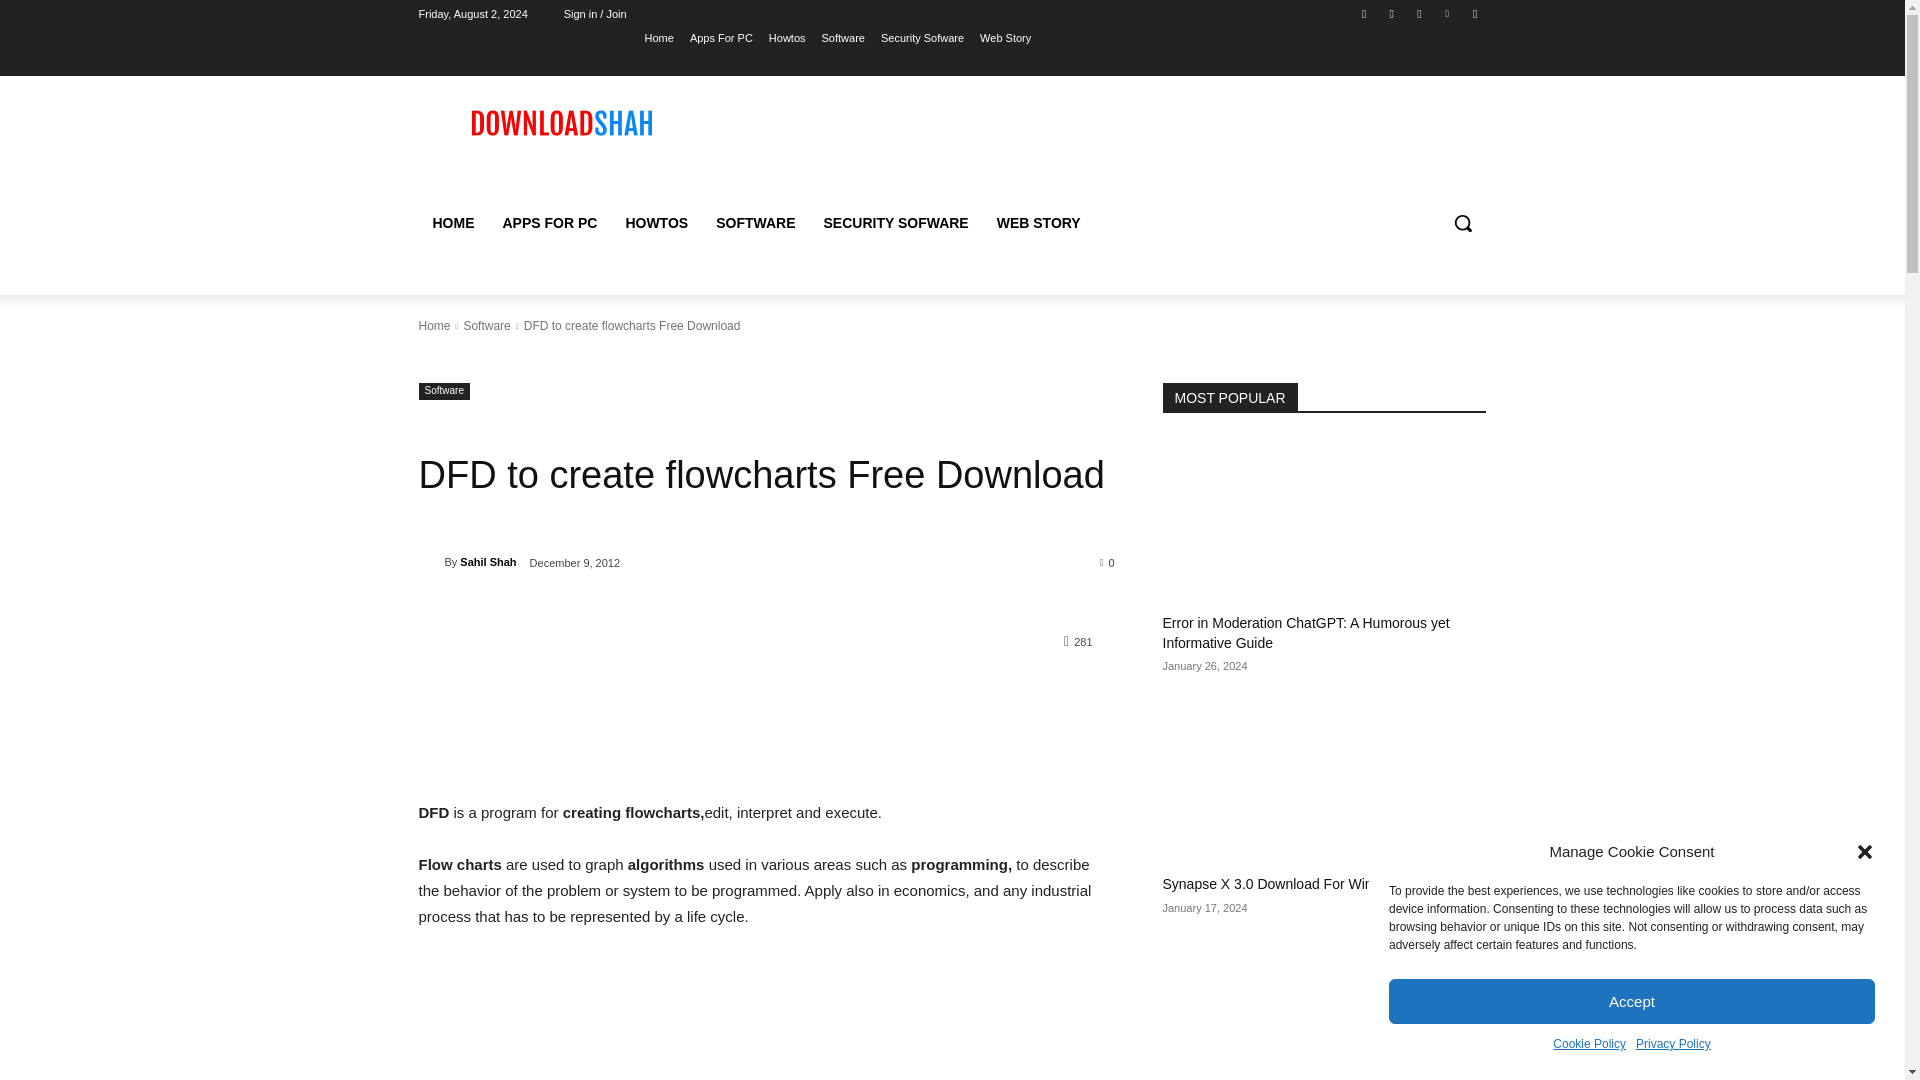  Describe the element at coordinates (843, 37) in the screenshot. I see `Software` at that location.